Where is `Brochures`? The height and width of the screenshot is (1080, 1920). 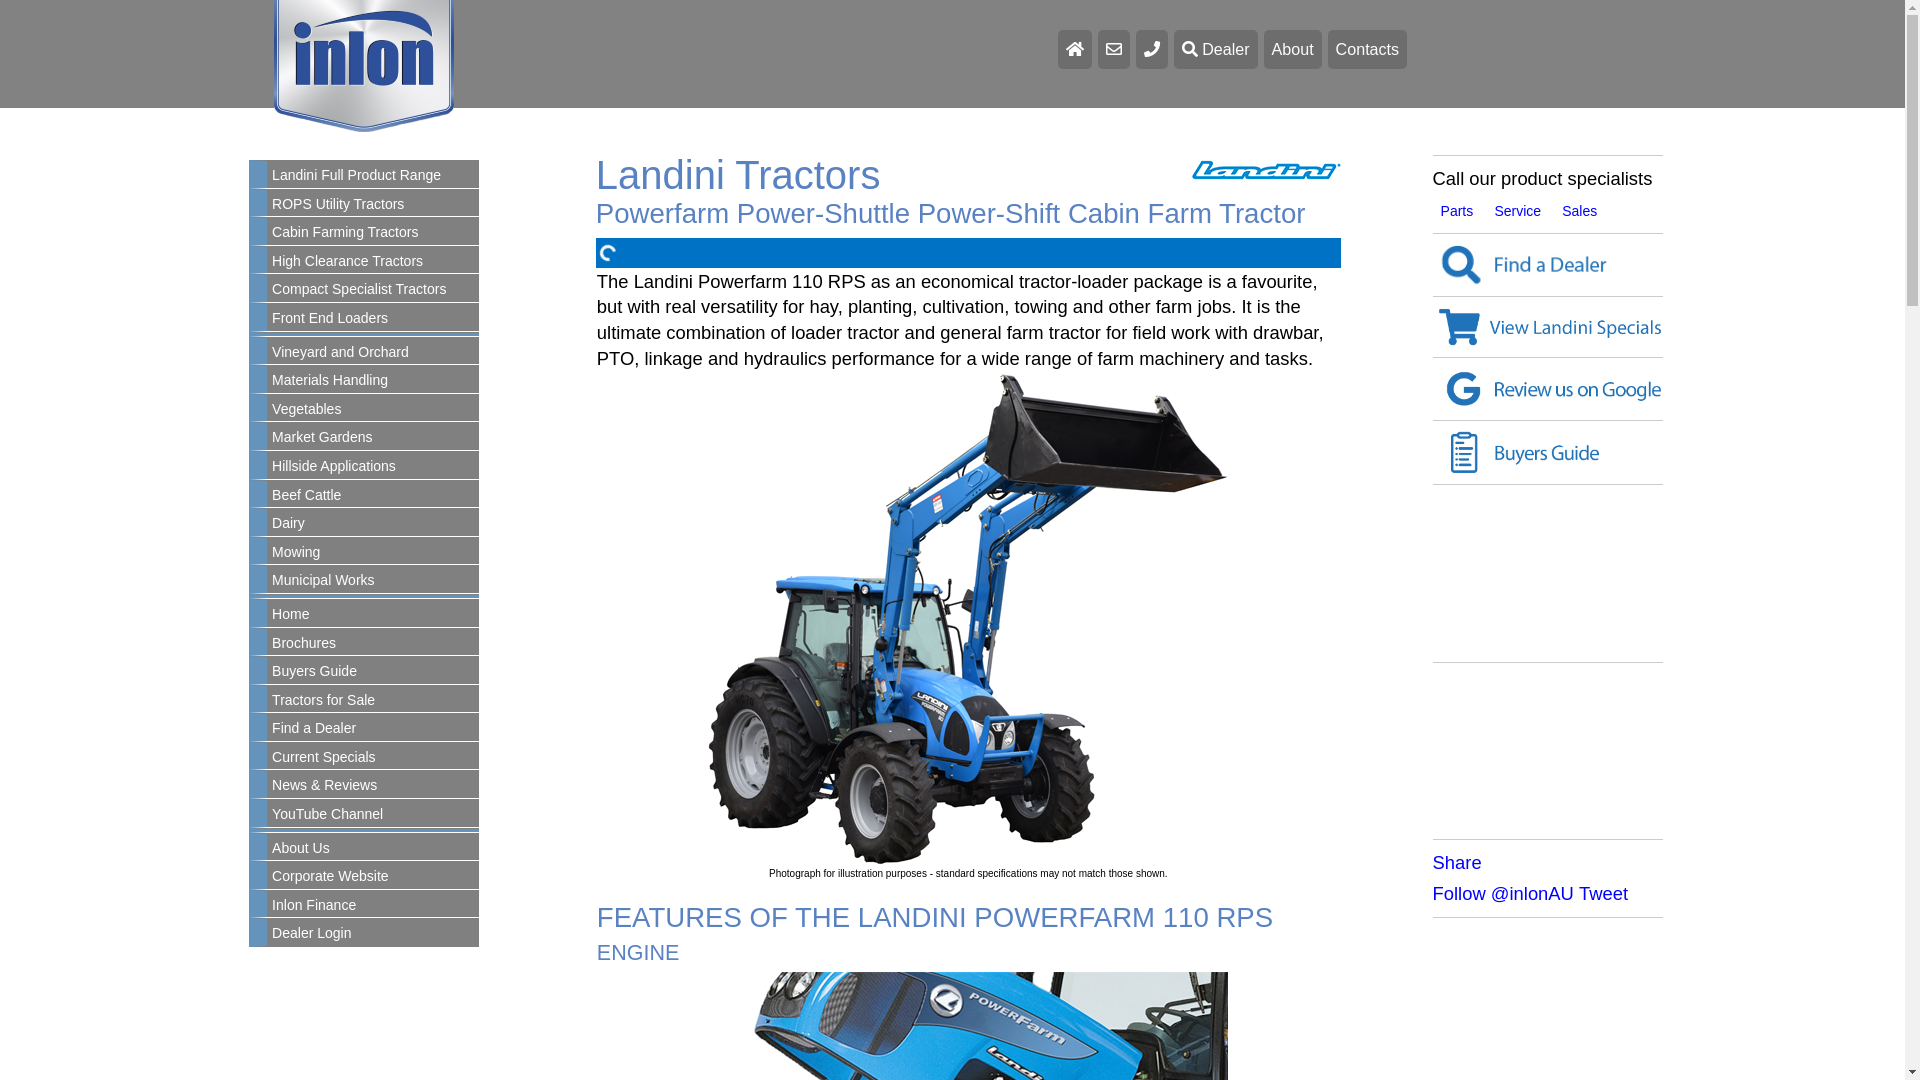
Brochures is located at coordinates (373, 644).